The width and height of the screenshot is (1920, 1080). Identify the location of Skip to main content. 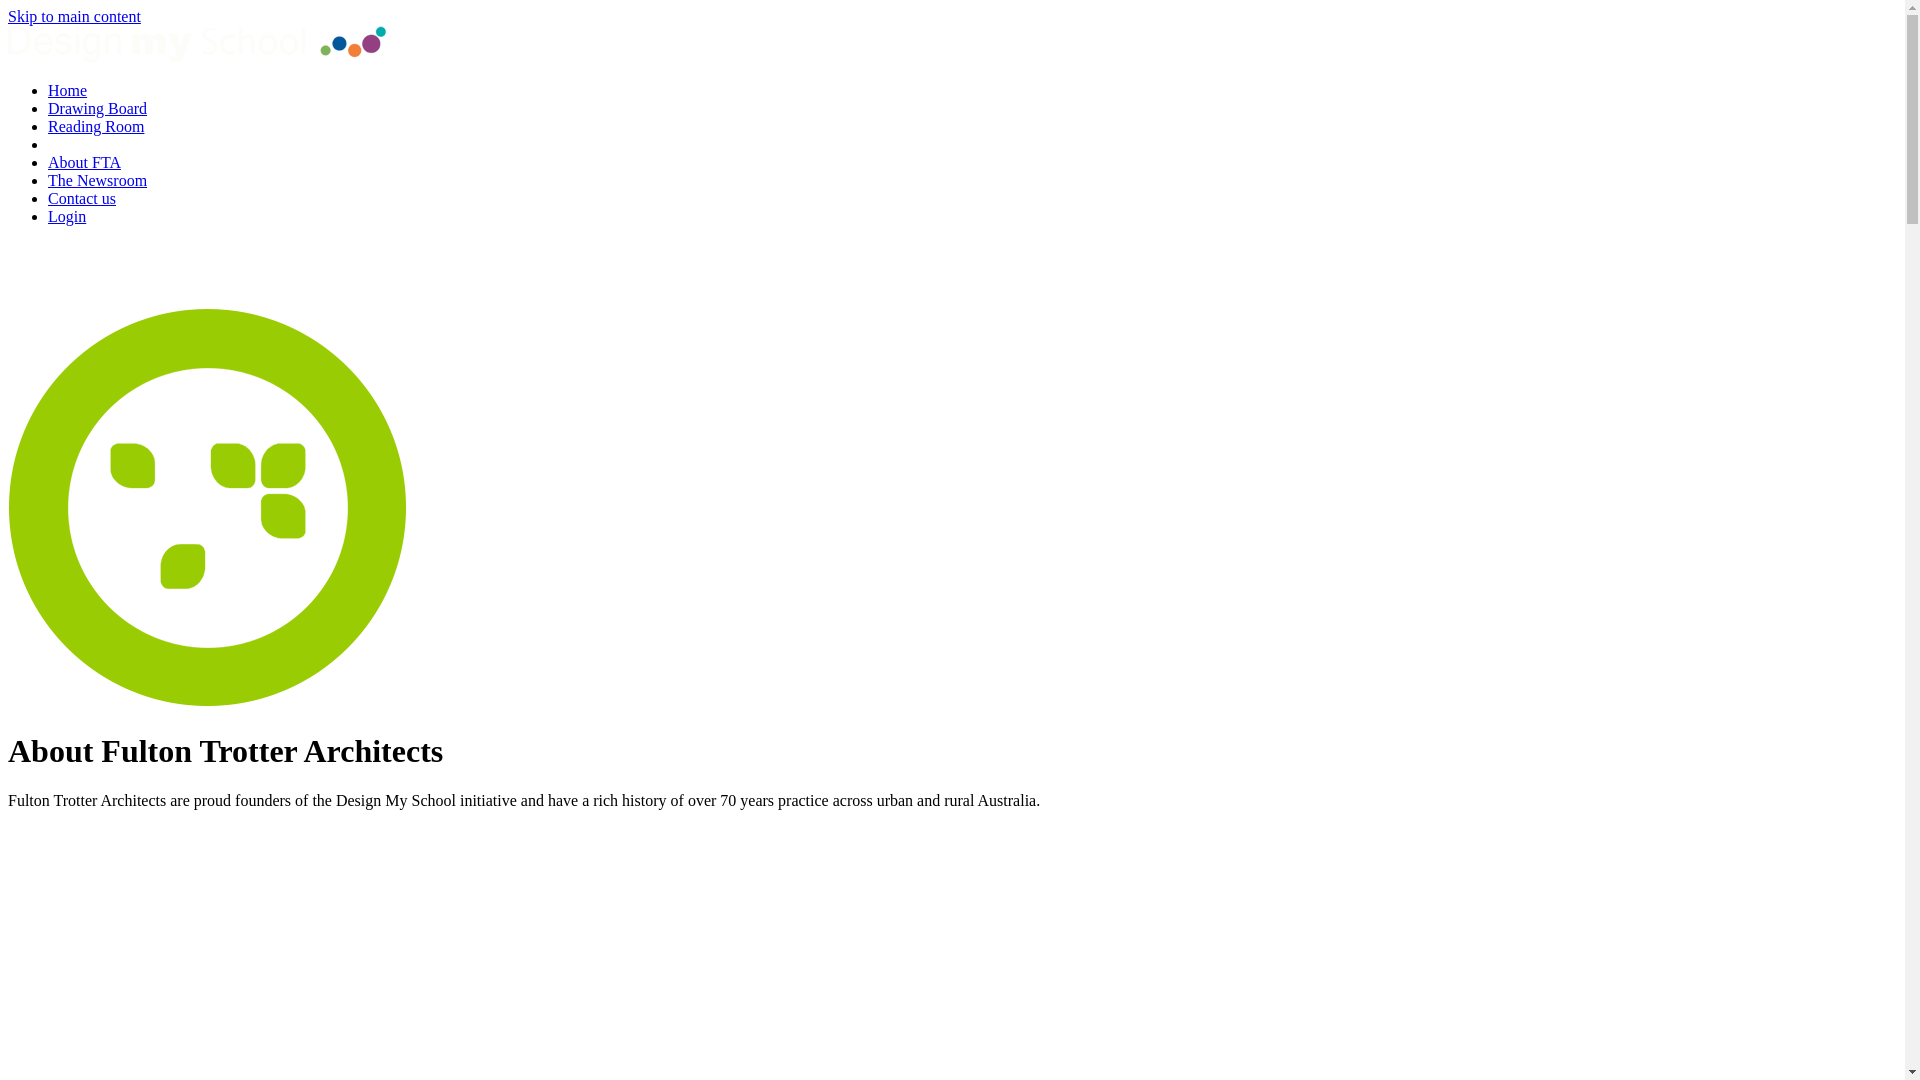
(74, 16).